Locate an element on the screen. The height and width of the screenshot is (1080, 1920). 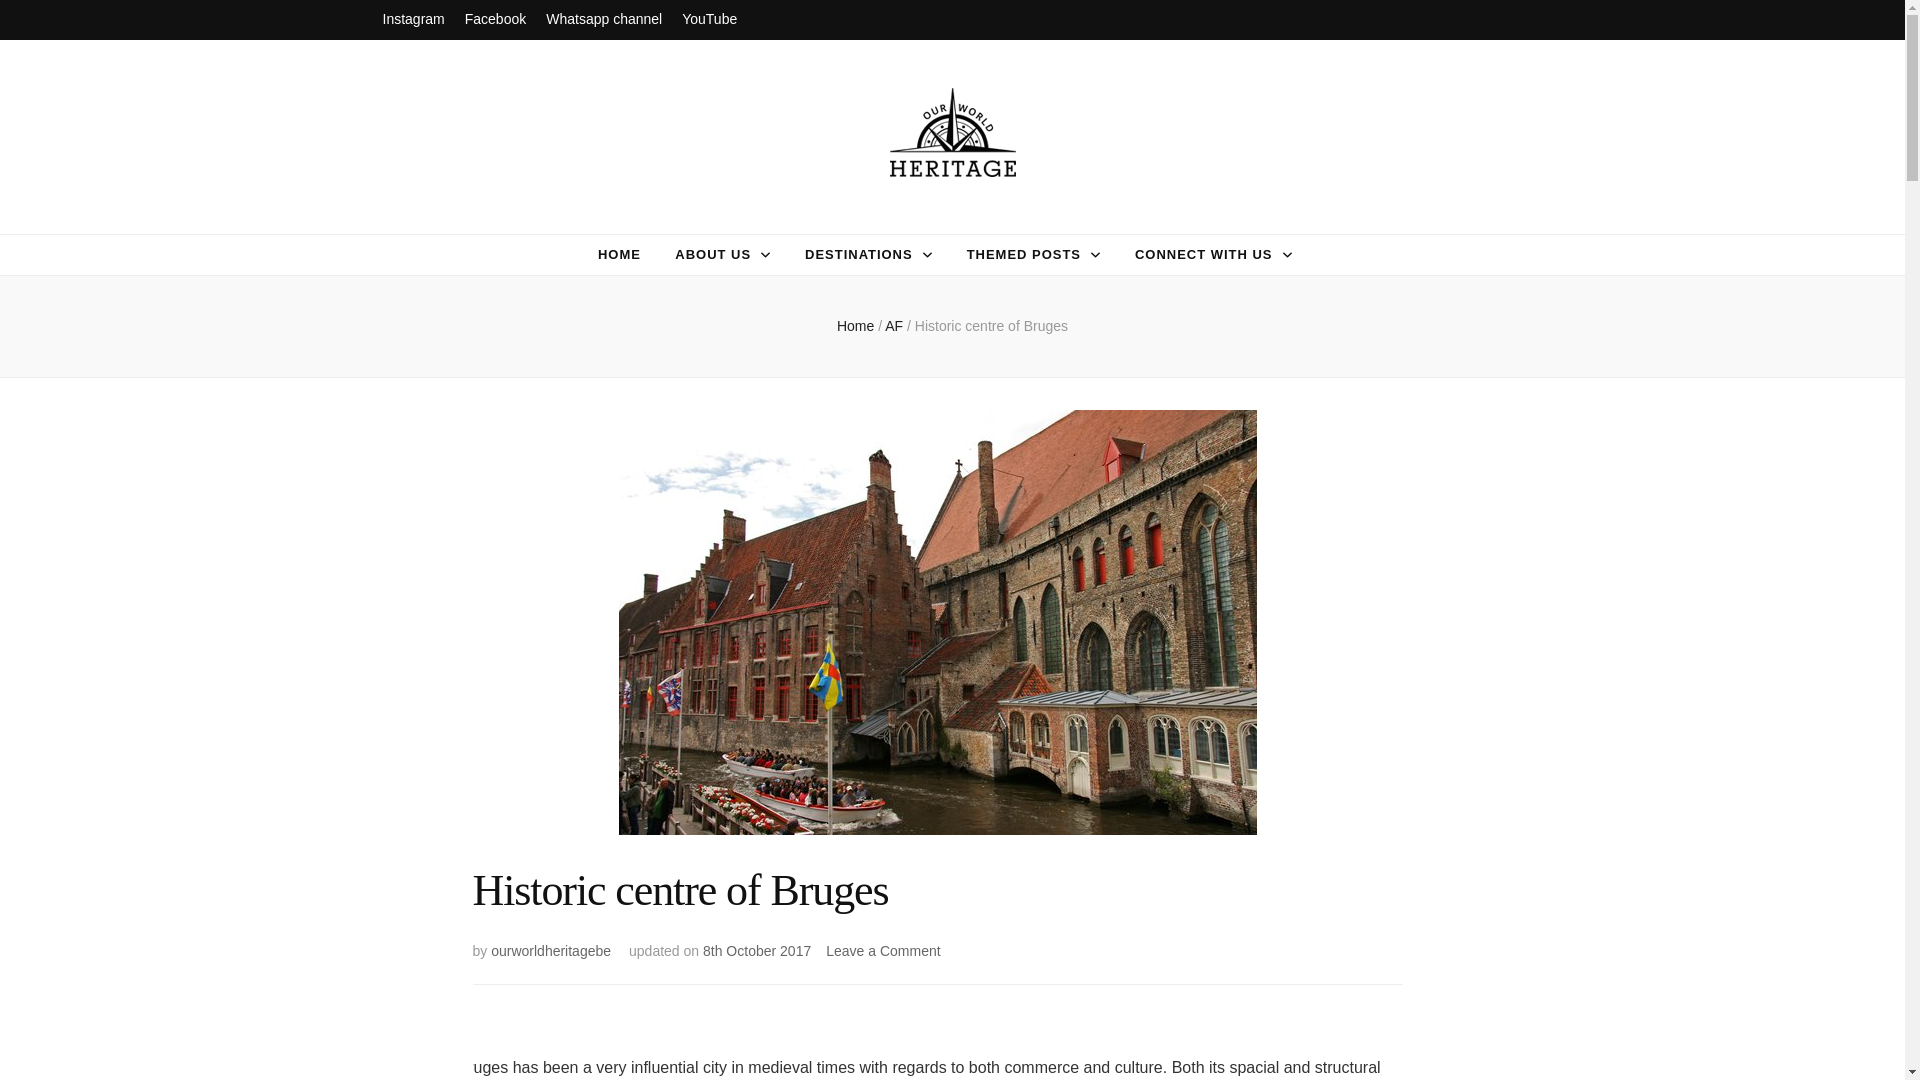
ABOUT US is located at coordinates (712, 254).